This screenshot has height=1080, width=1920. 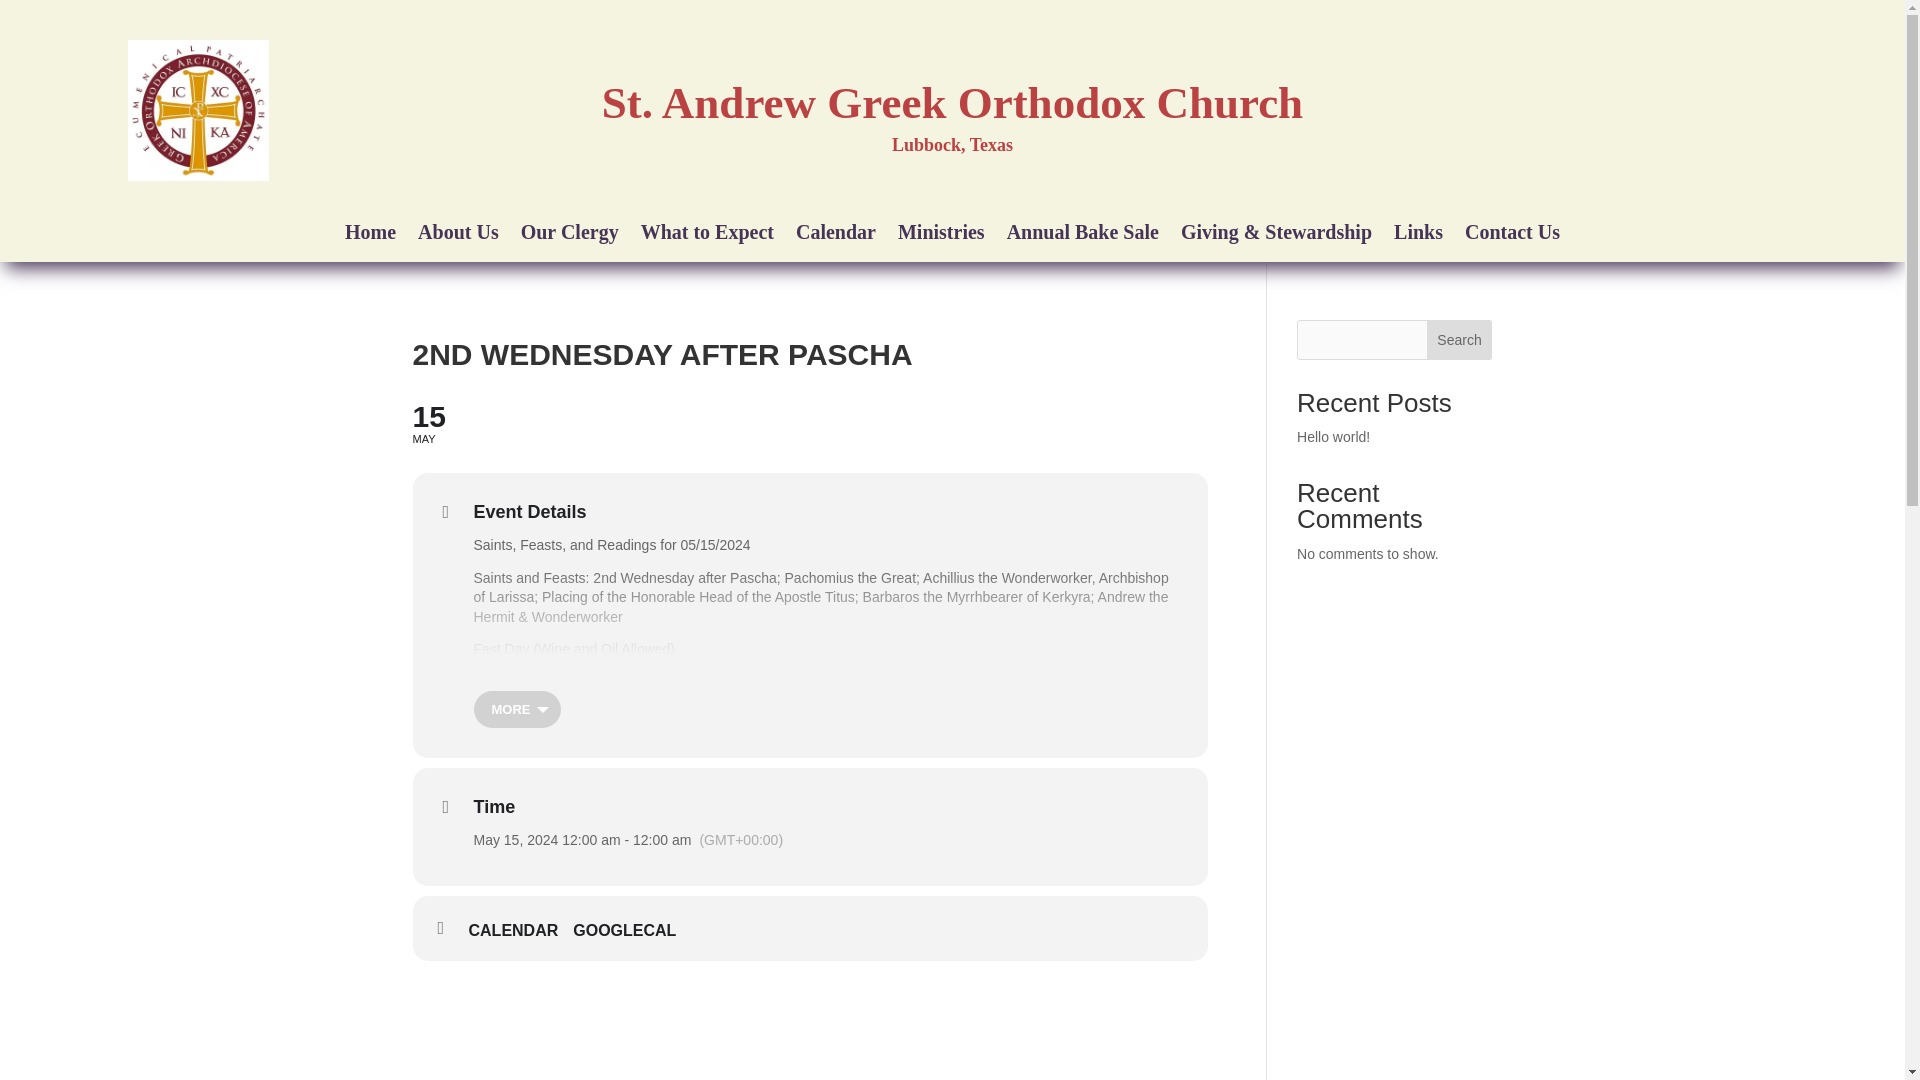 I want to click on Search, so click(x=810, y=422).